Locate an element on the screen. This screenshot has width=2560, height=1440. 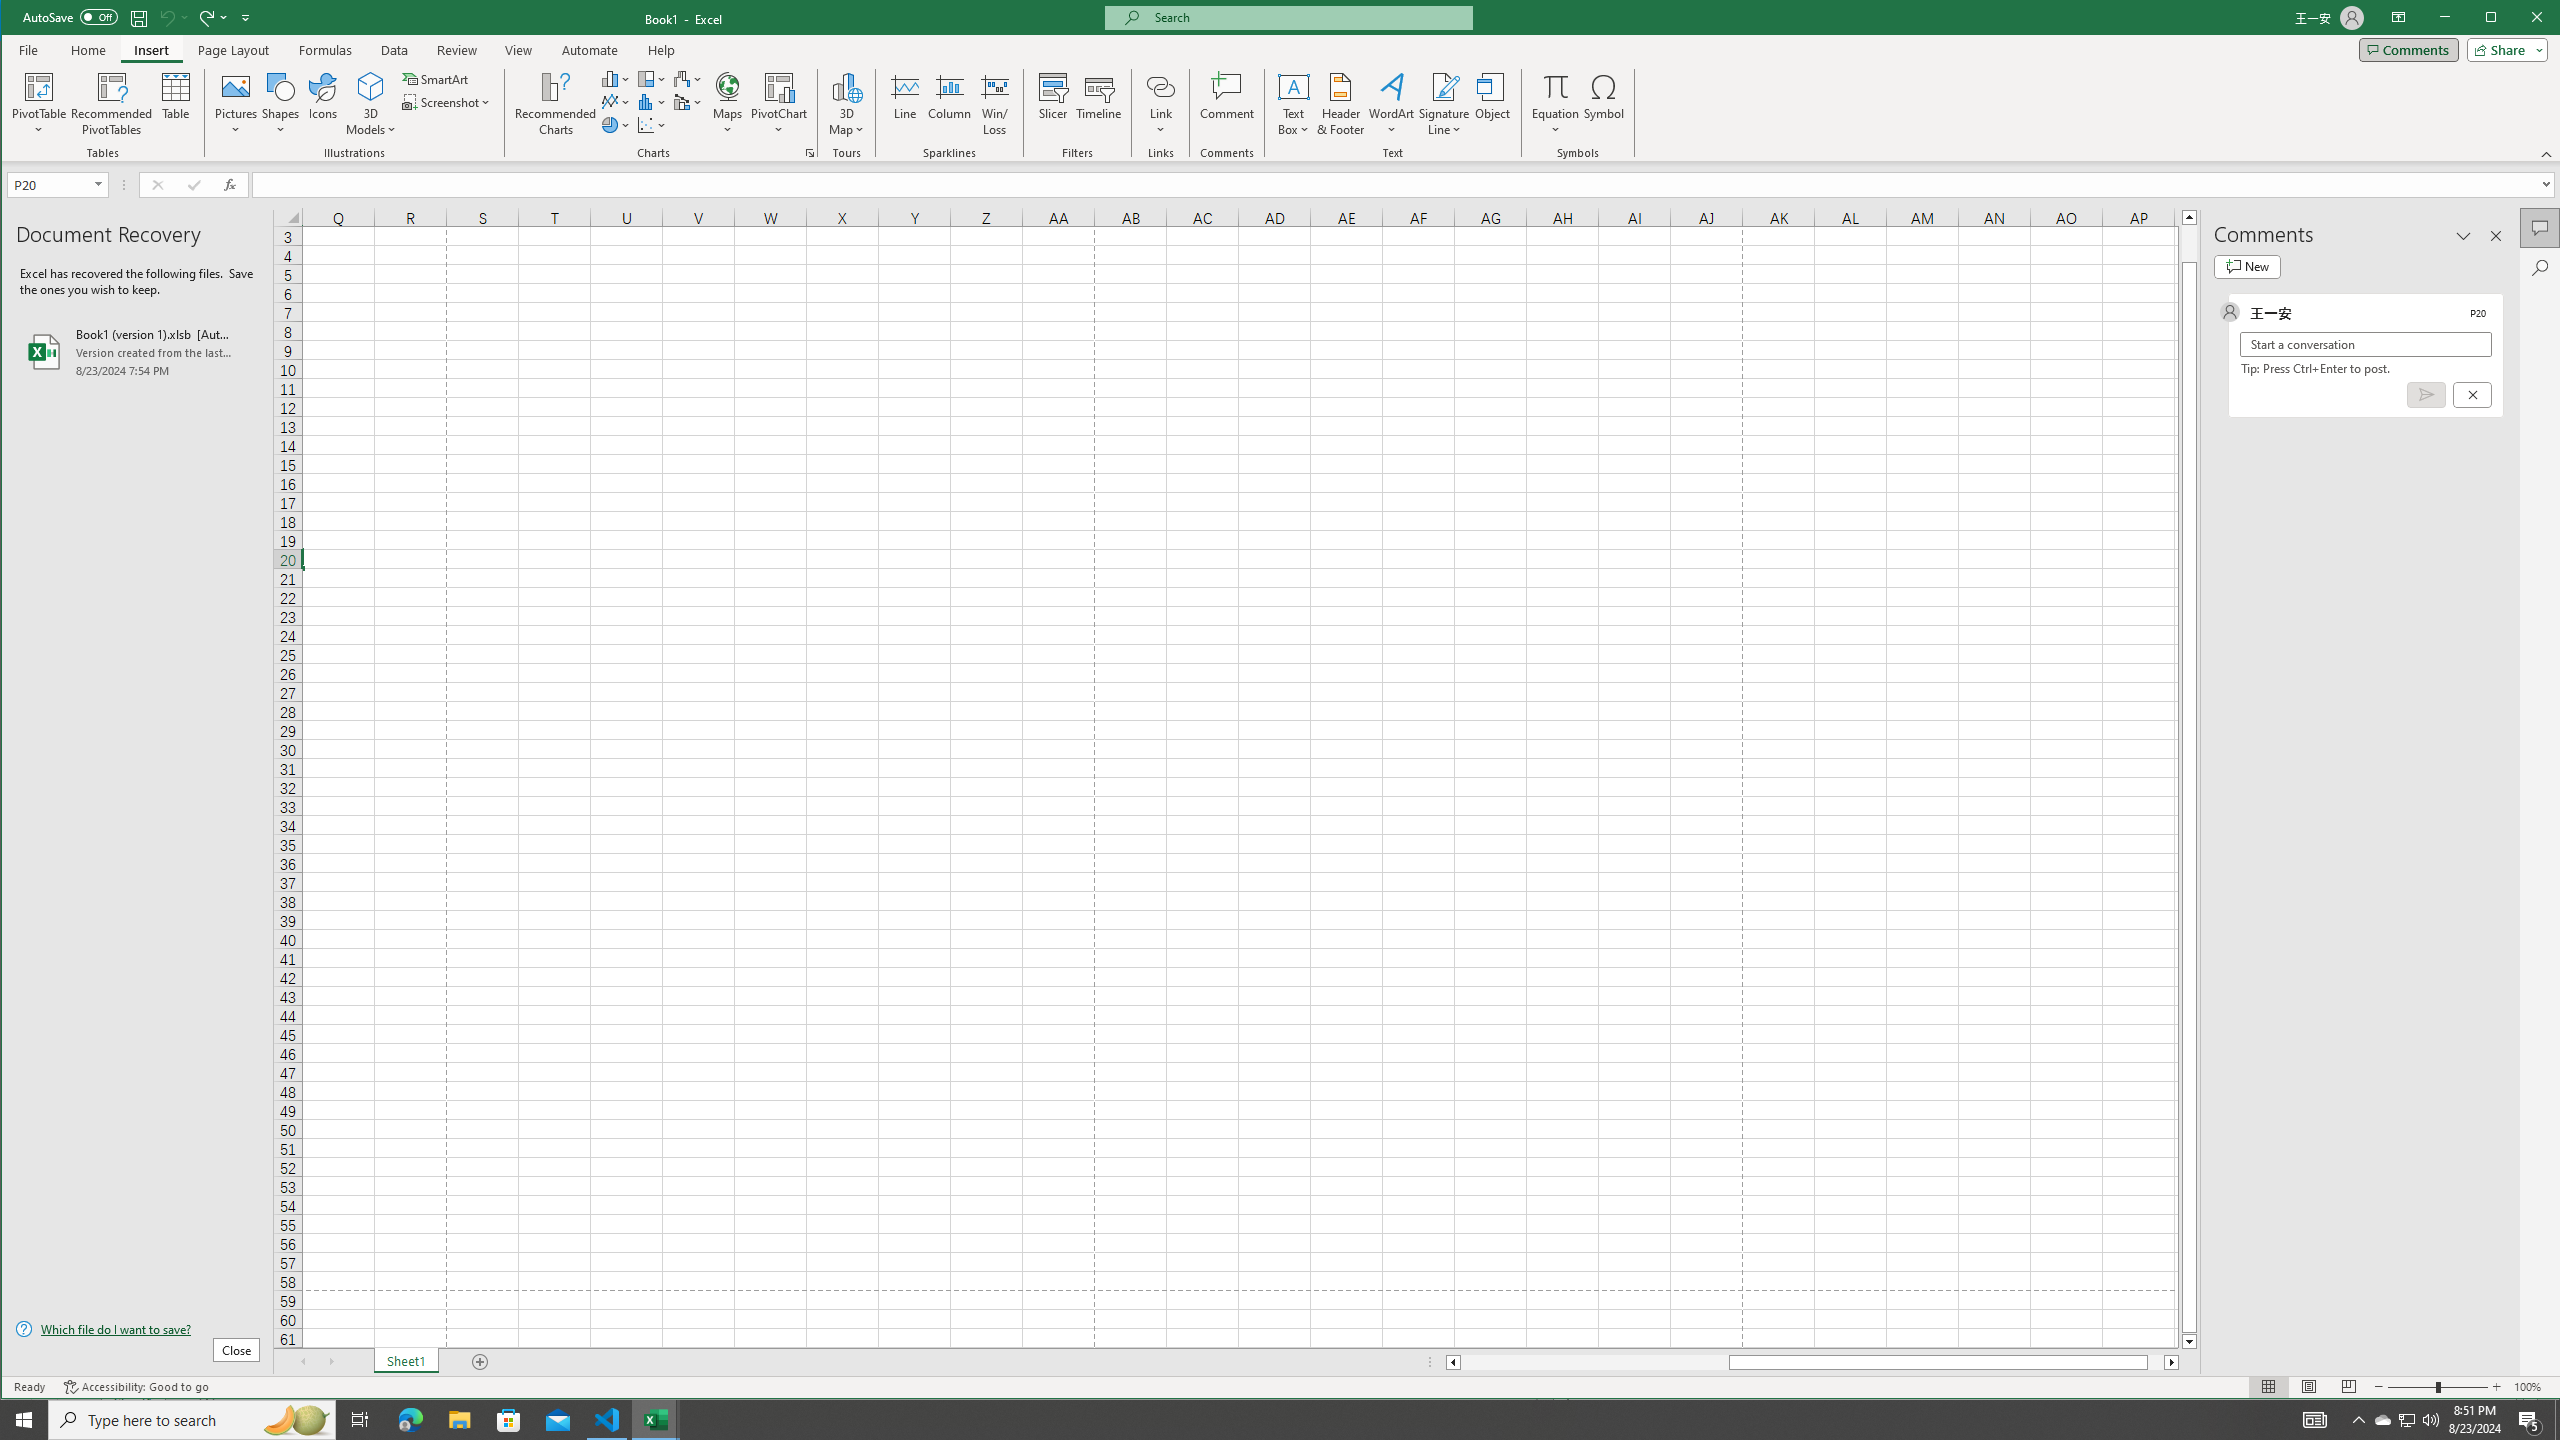
Signature Line is located at coordinates (1445, 86).